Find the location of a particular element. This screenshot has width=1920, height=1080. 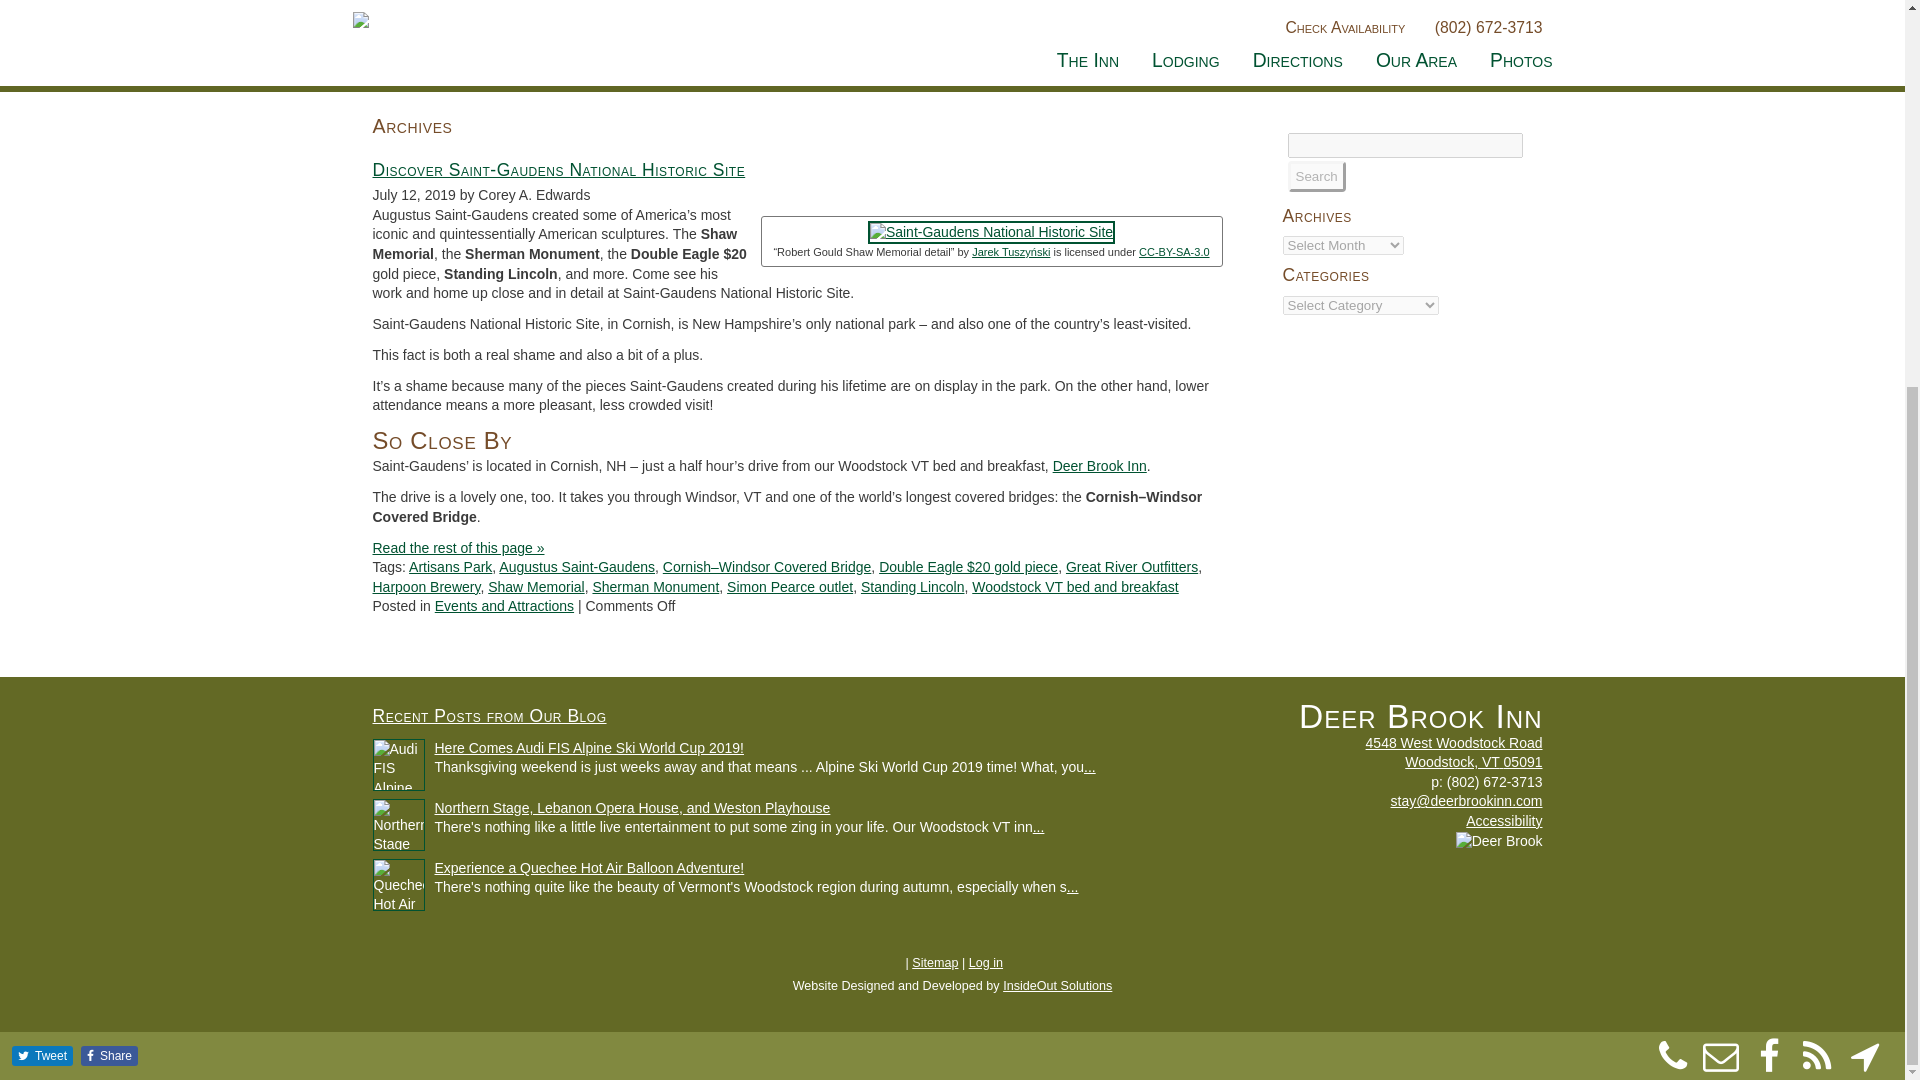

Search is located at coordinates (1316, 176).